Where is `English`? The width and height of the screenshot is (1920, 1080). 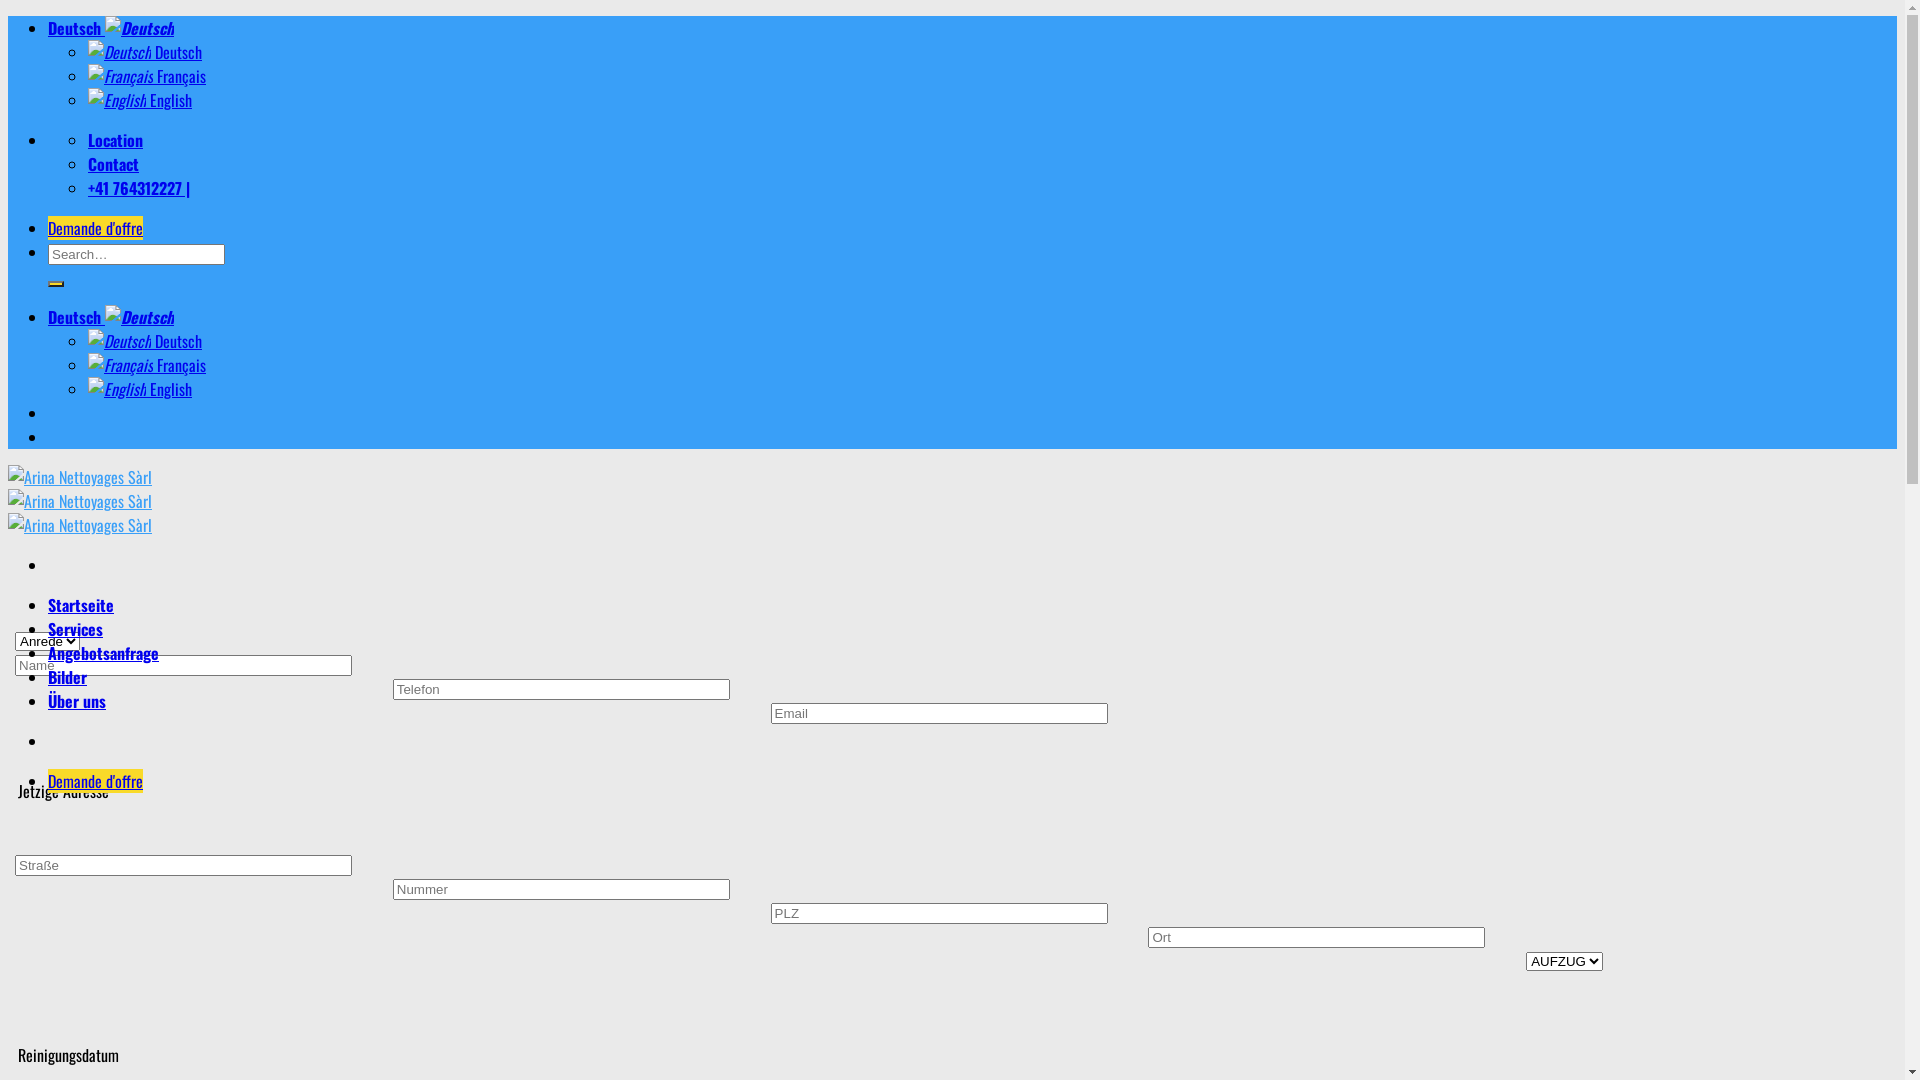
English is located at coordinates (140, 389).